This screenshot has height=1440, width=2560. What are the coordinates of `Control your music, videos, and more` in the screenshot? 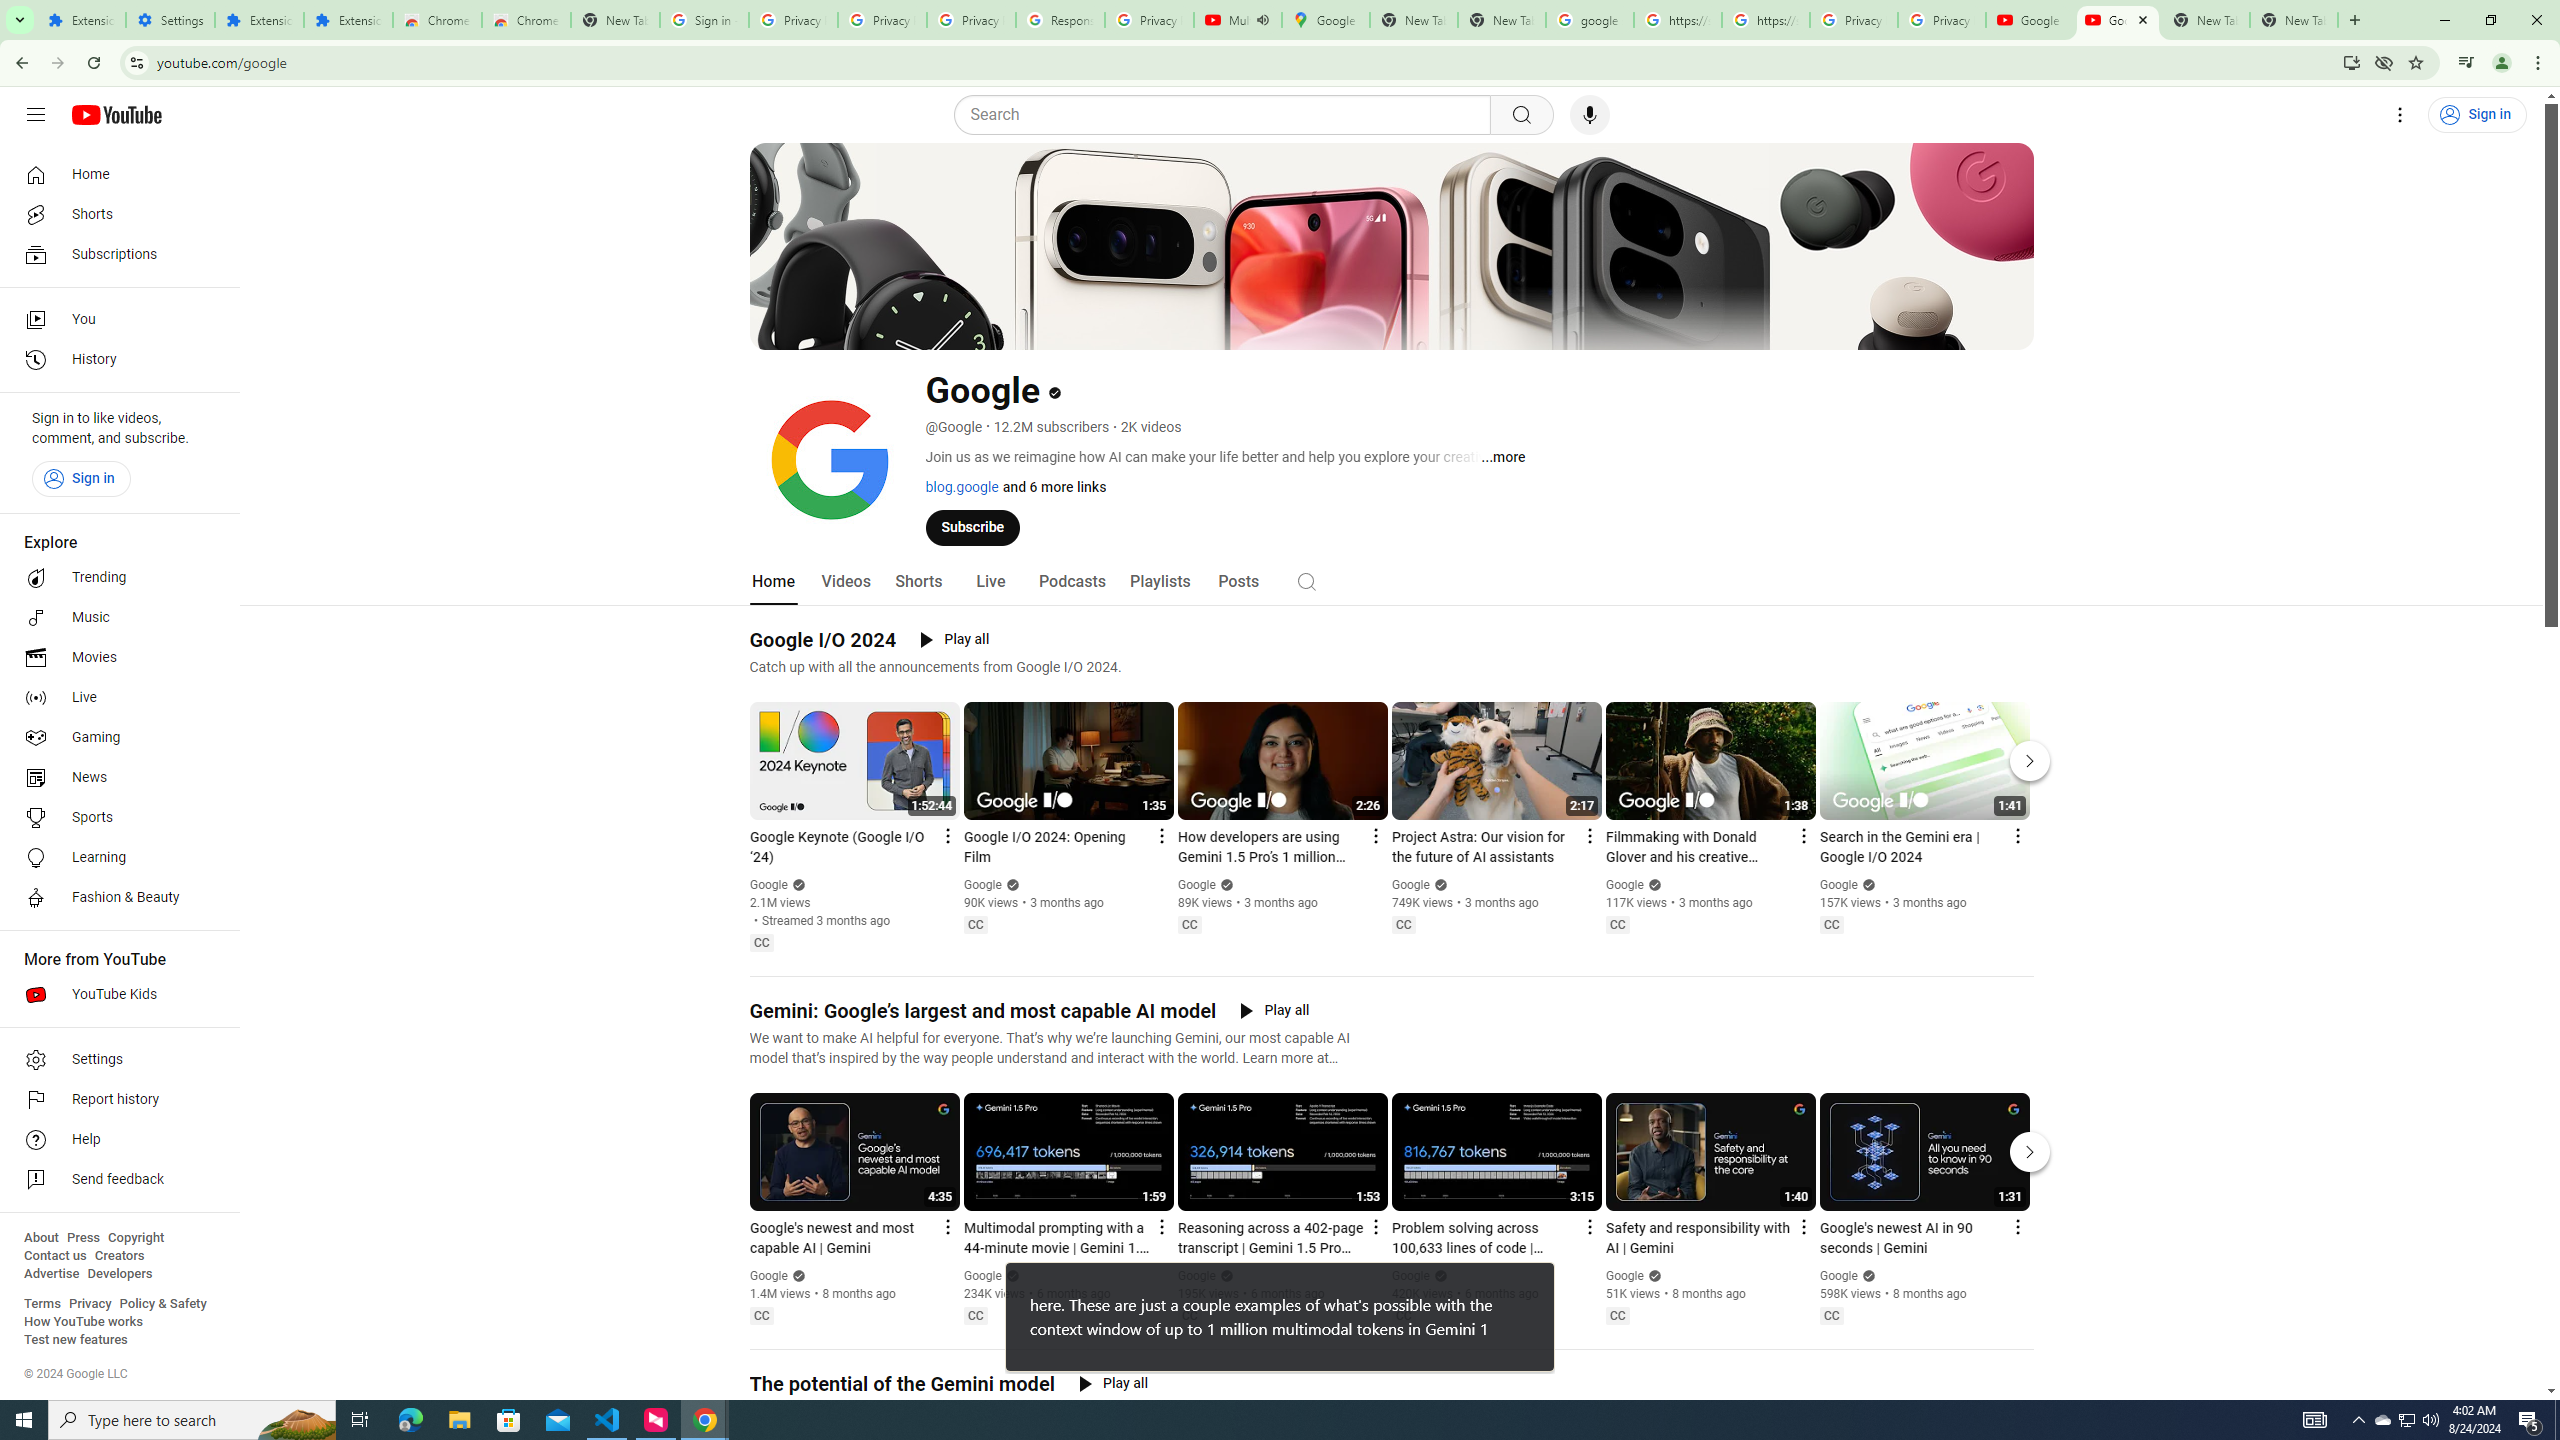 It's located at (2466, 63).